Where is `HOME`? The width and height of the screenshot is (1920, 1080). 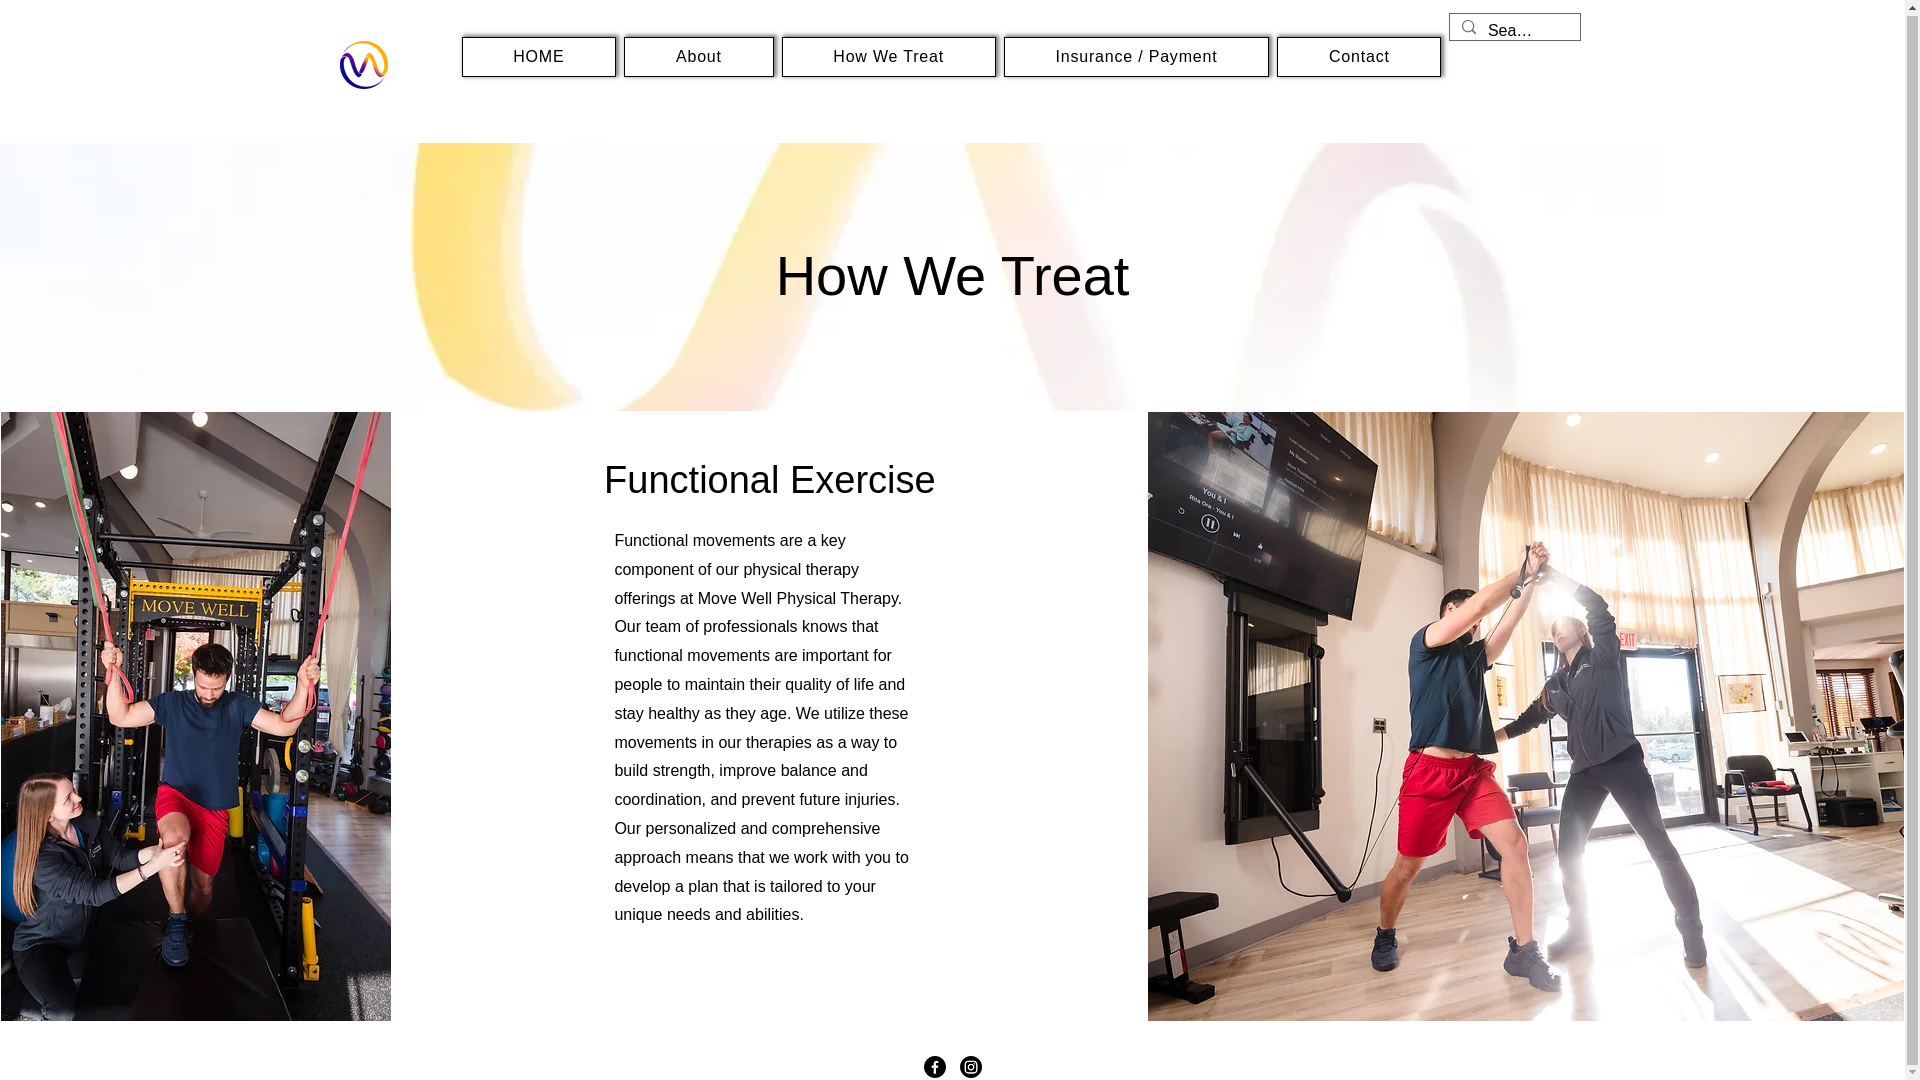
HOME is located at coordinates (539, 55).